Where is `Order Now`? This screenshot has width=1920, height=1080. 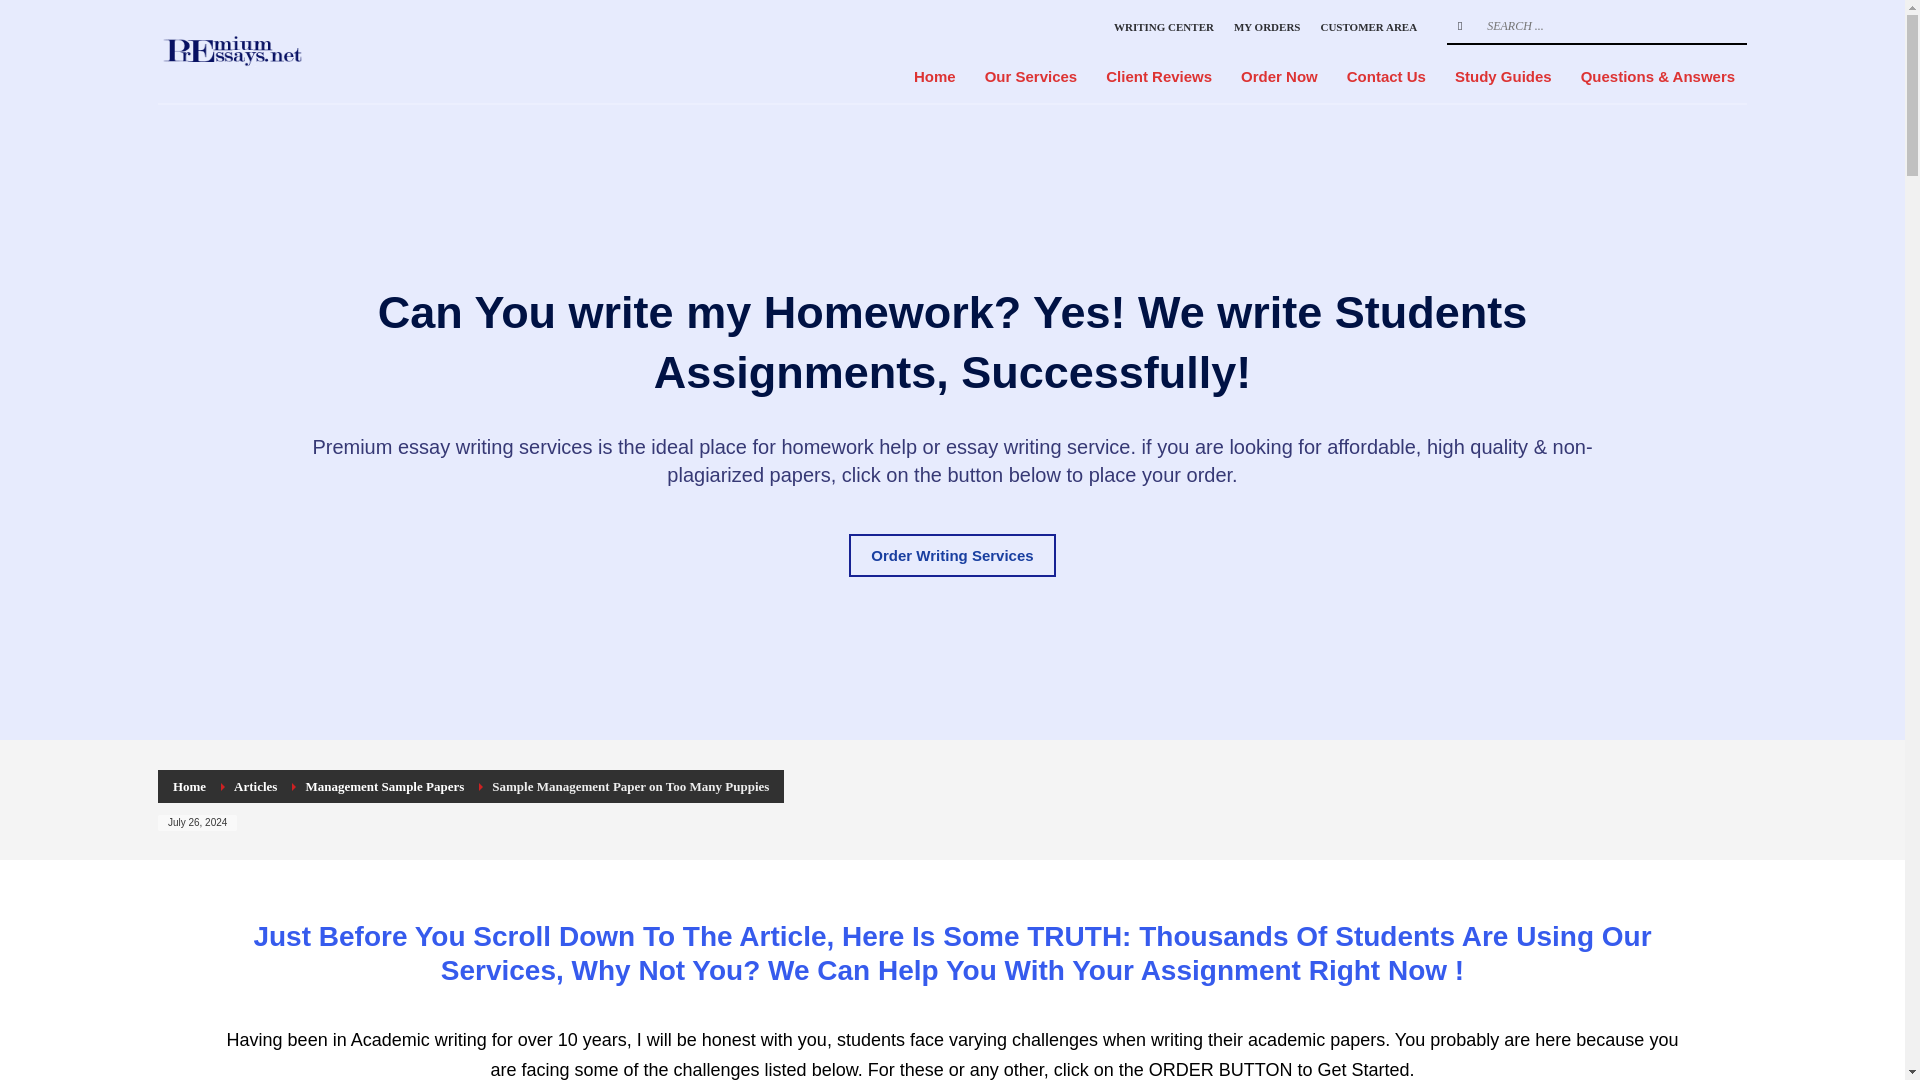 Order Now is located at coordinates (1279, 76).